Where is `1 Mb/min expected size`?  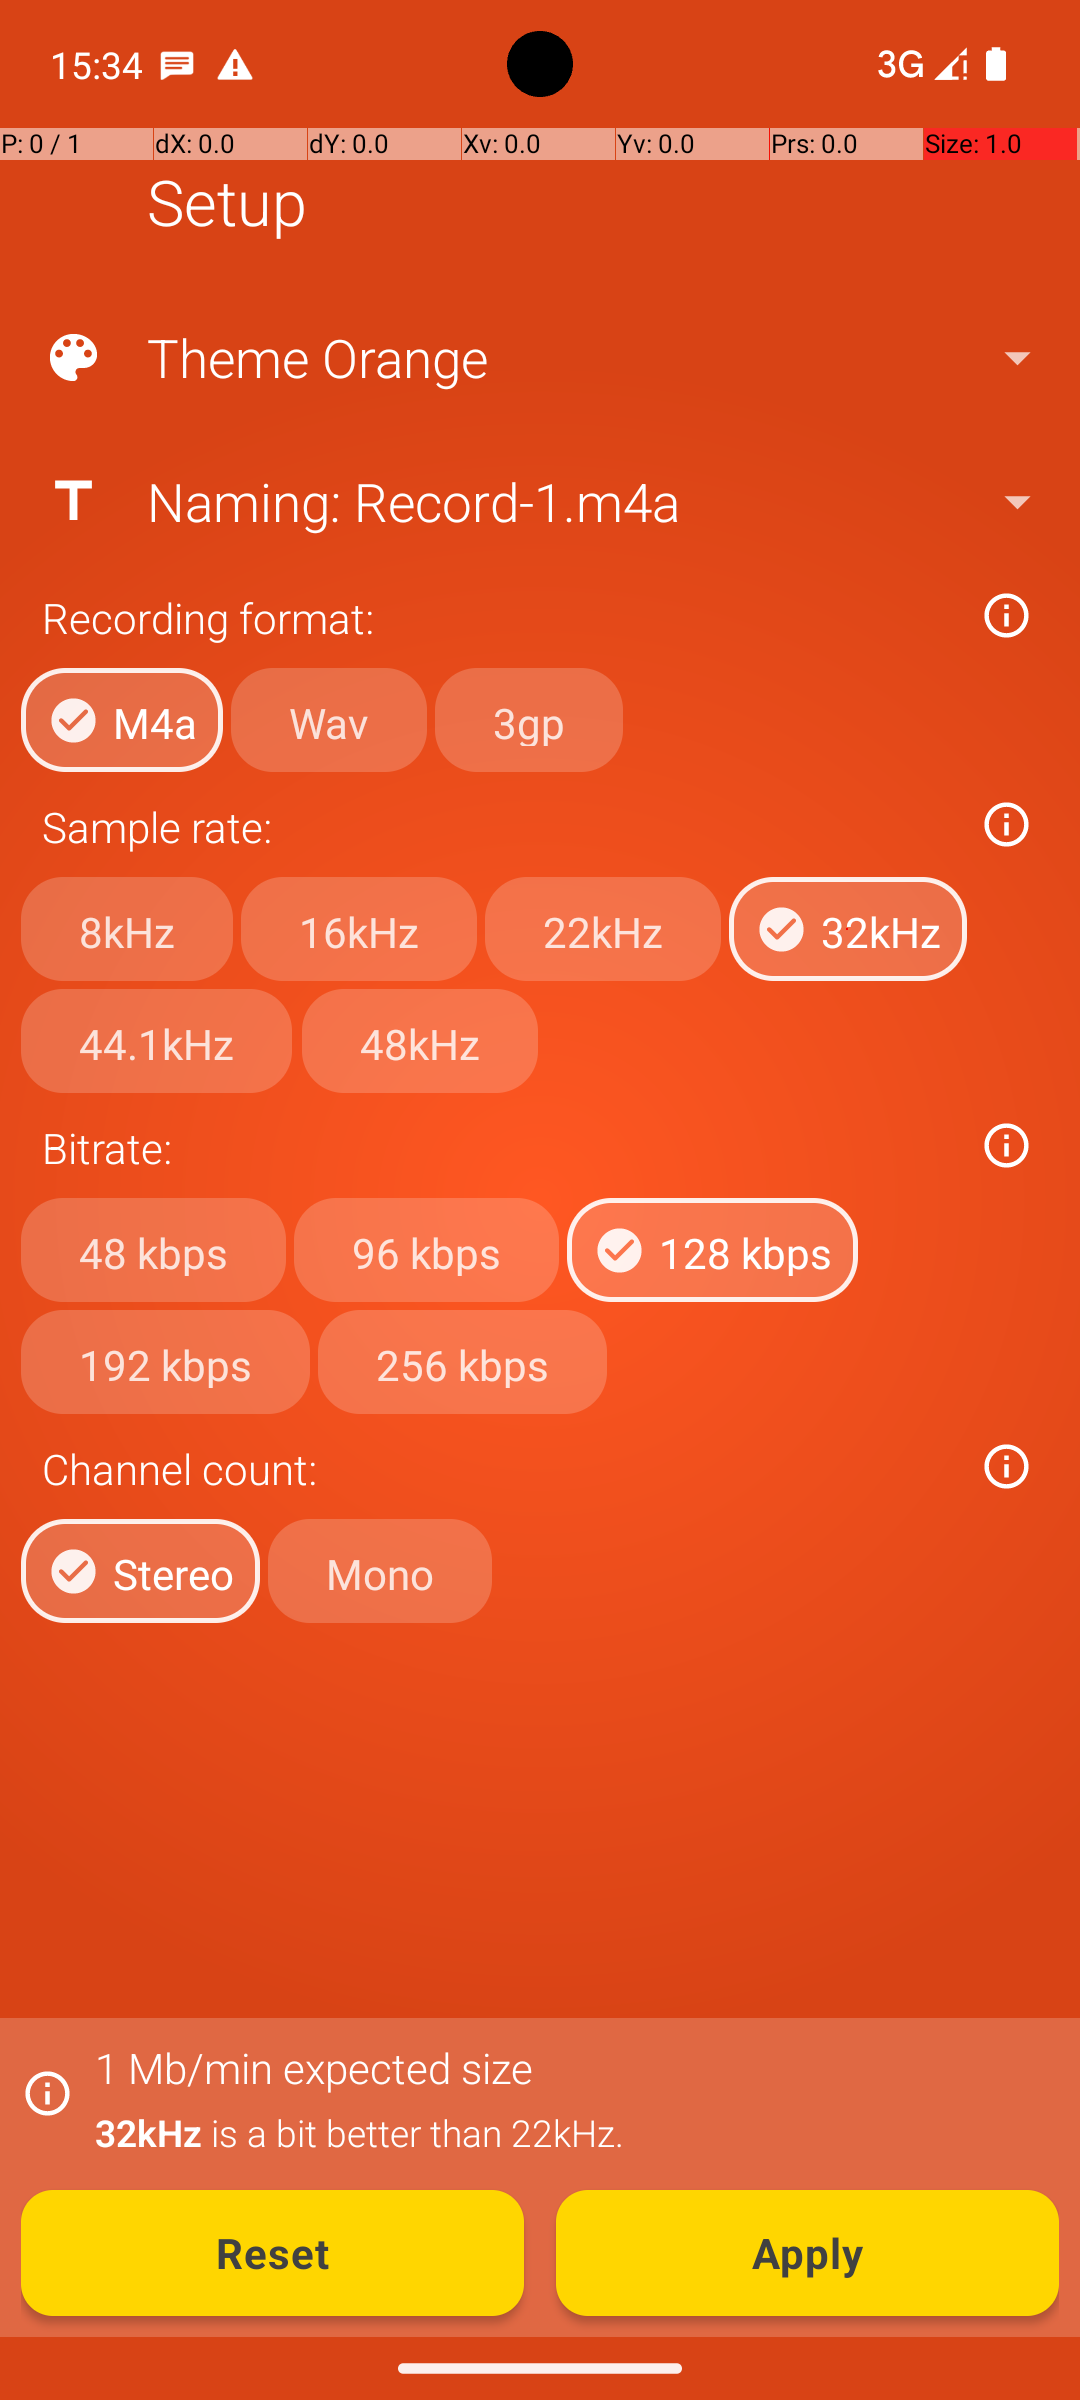 1 Mb/min expected size is located at coordinates (314, 2068).